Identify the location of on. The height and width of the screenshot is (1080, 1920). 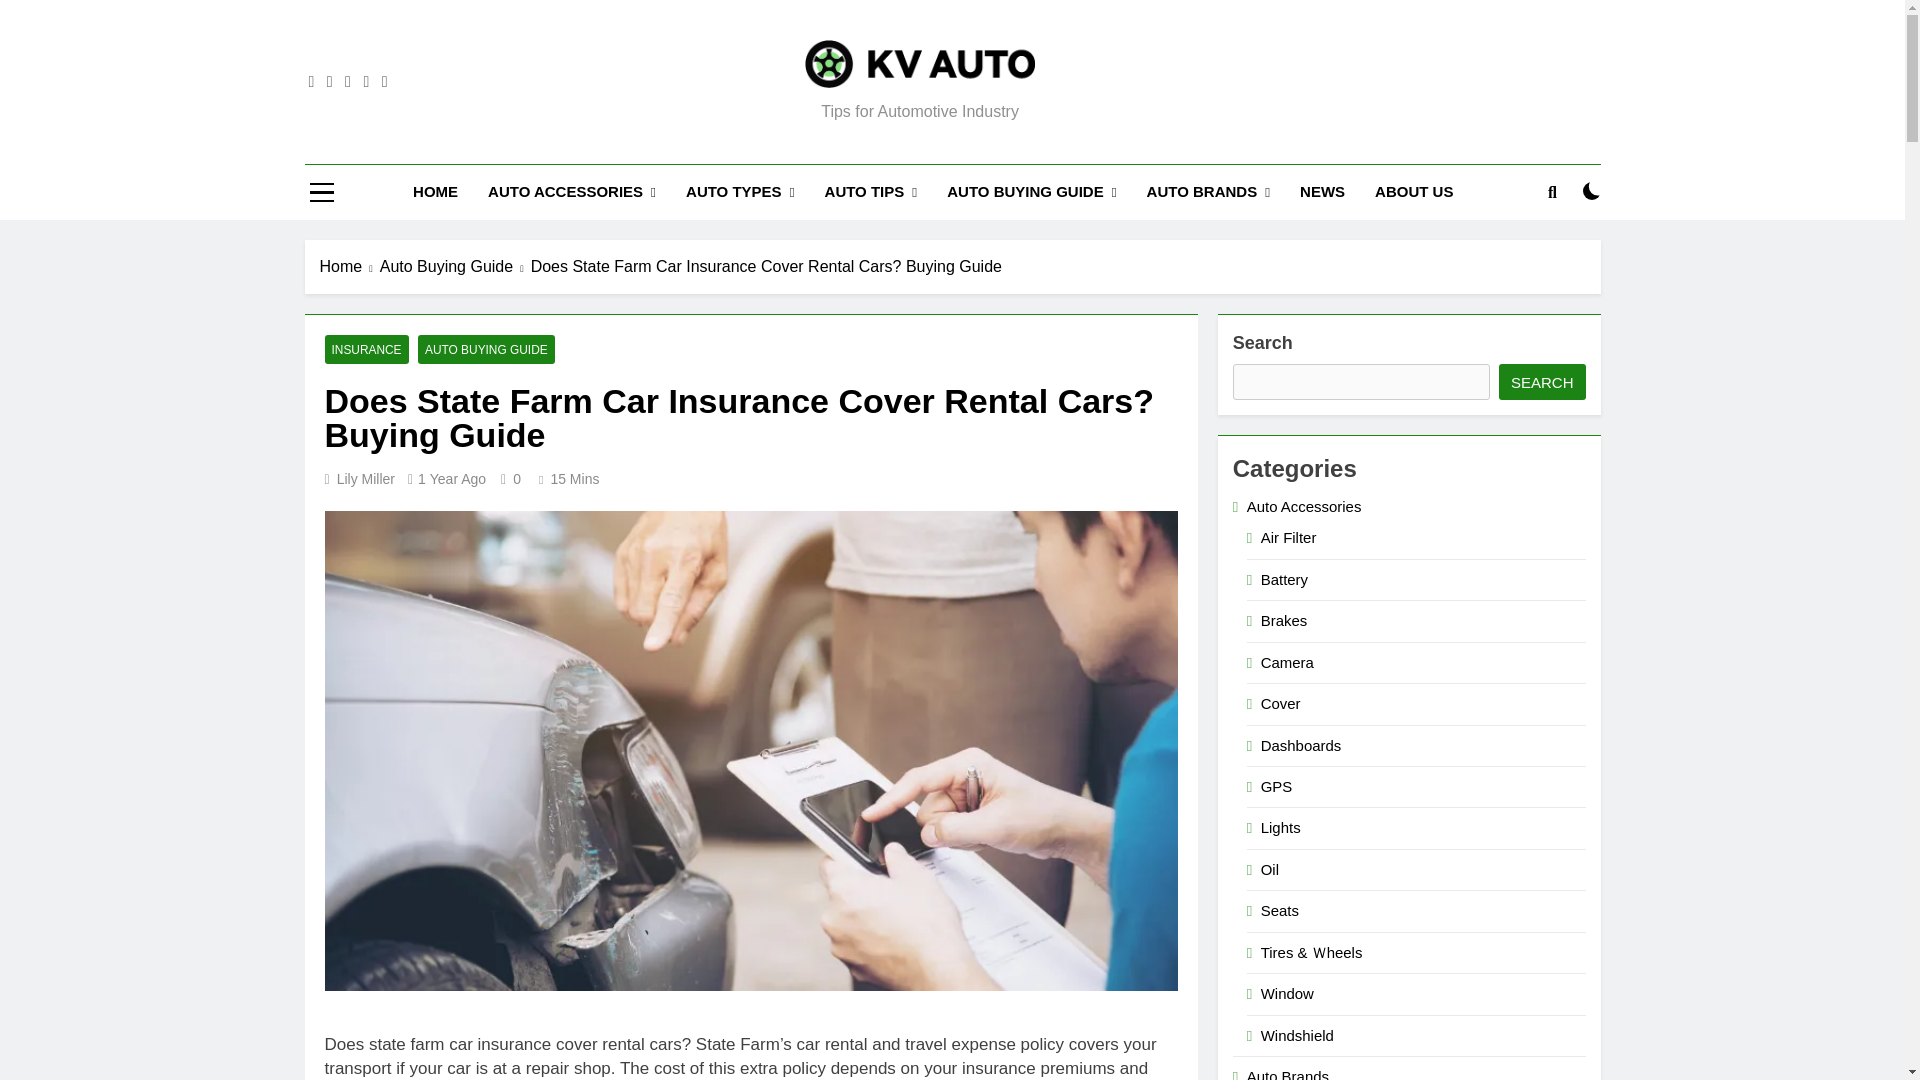
(1592, 190).